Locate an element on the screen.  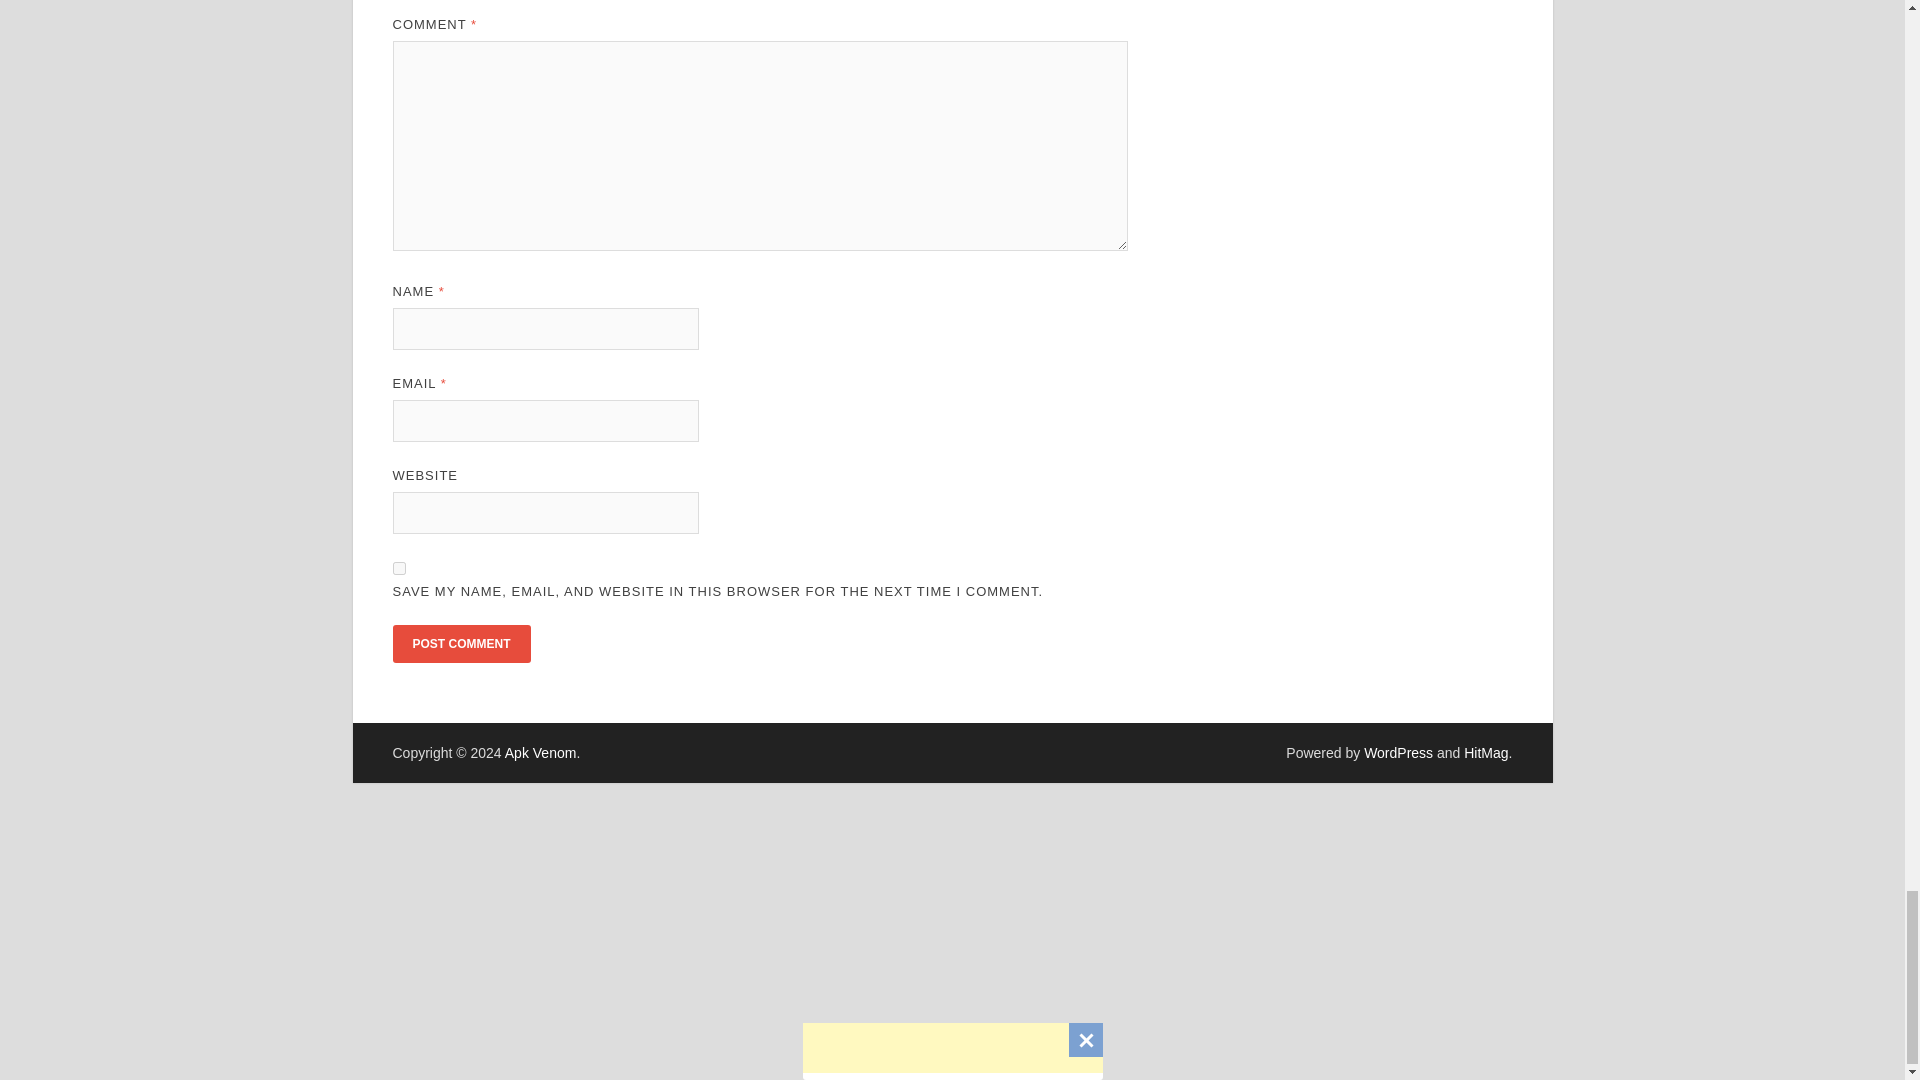
Post Comment is located at coordinates (460, 644).